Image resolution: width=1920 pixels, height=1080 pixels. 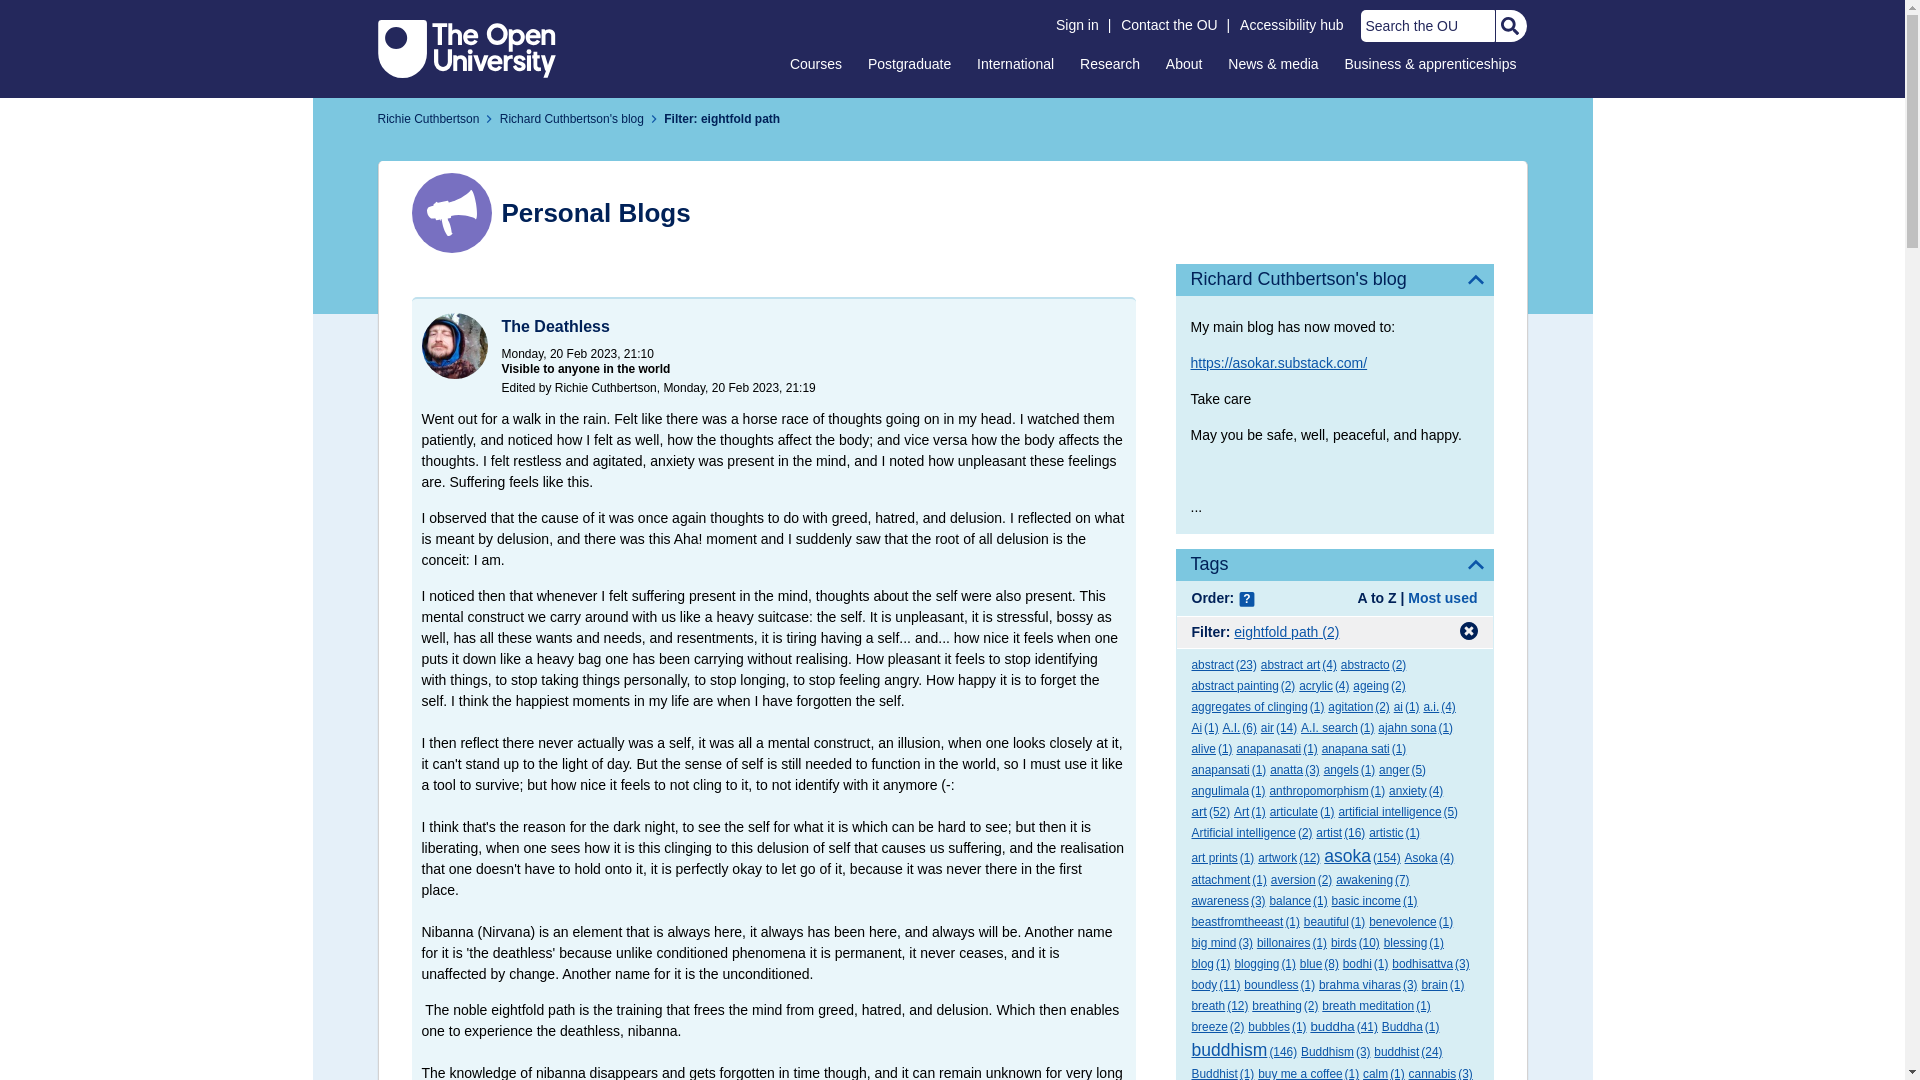 What do you see at coordinates (1334, 279) in the screenshot?
I see `Richard Cuthbertson's blog` at bounding box center [1334, 279].